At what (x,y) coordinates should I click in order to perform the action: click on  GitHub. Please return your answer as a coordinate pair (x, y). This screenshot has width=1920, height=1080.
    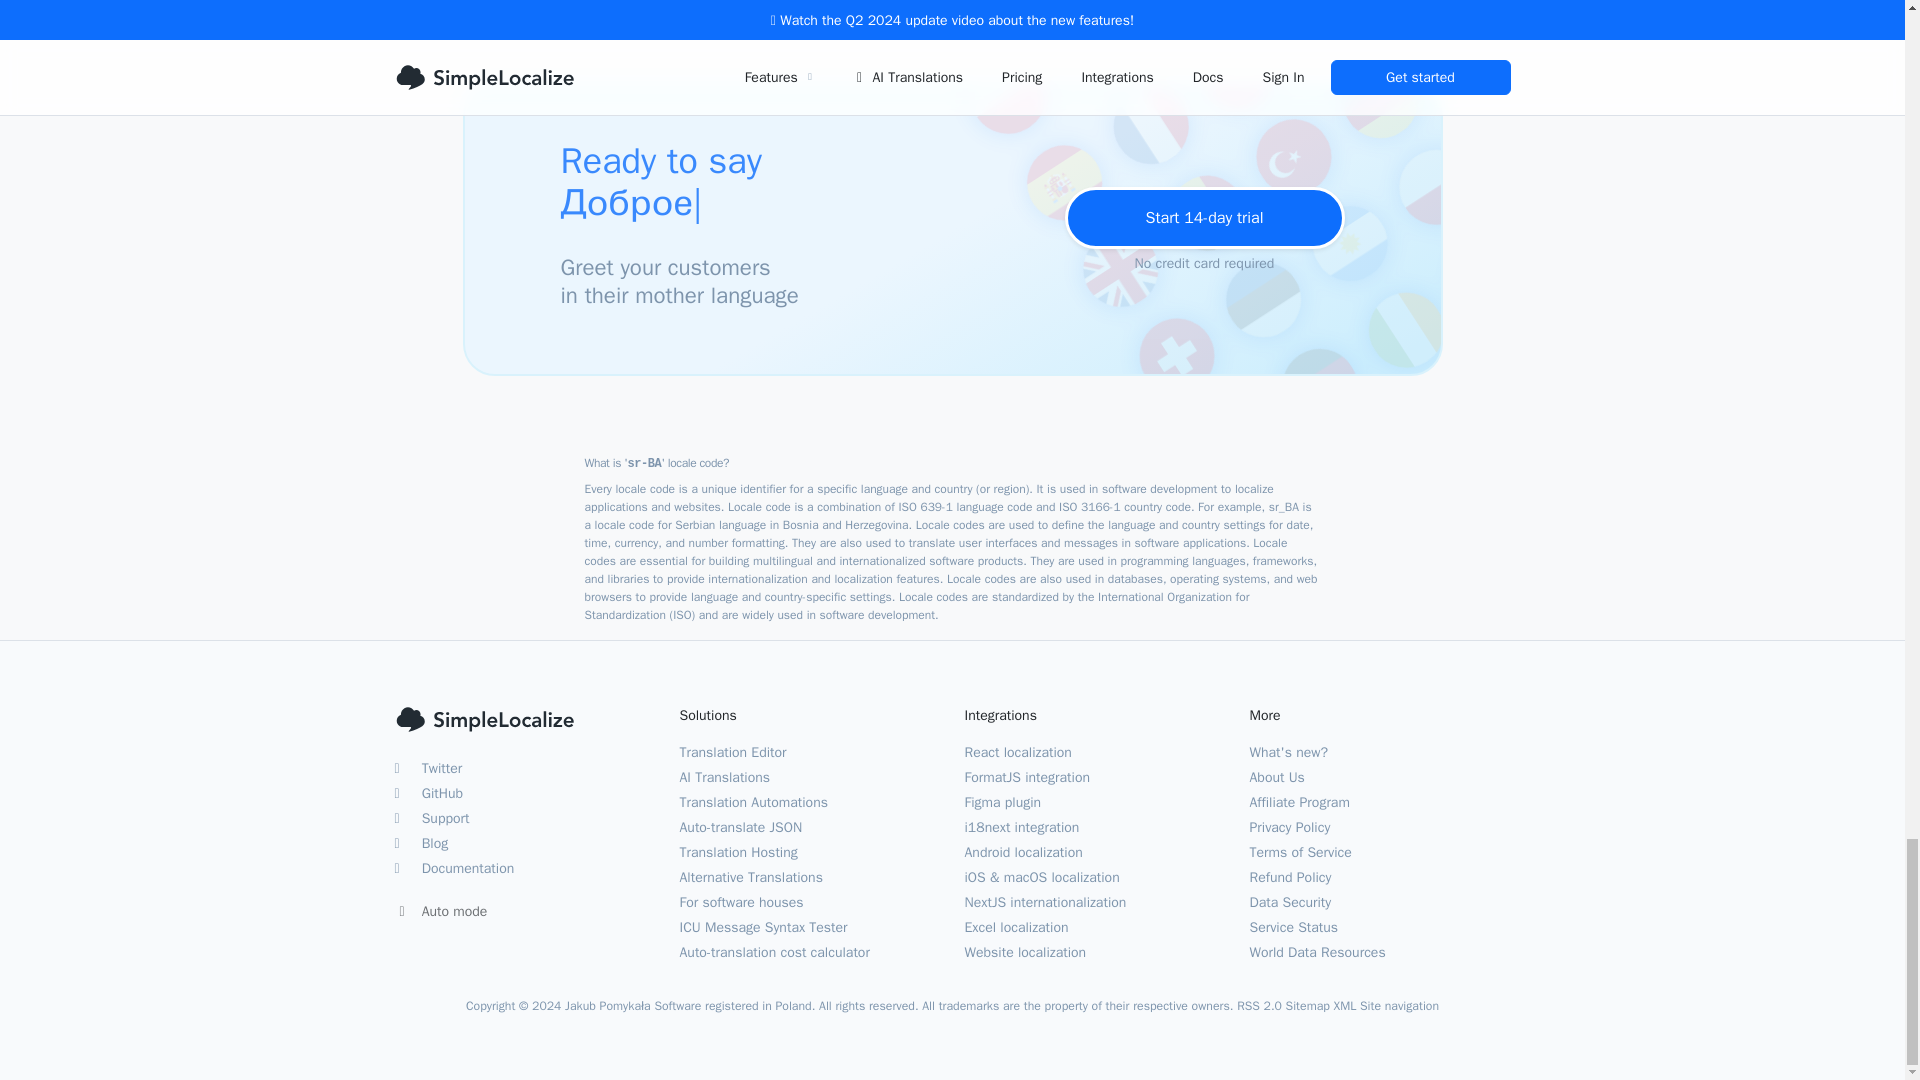
    Looking at the image, I should click on (428, 794).